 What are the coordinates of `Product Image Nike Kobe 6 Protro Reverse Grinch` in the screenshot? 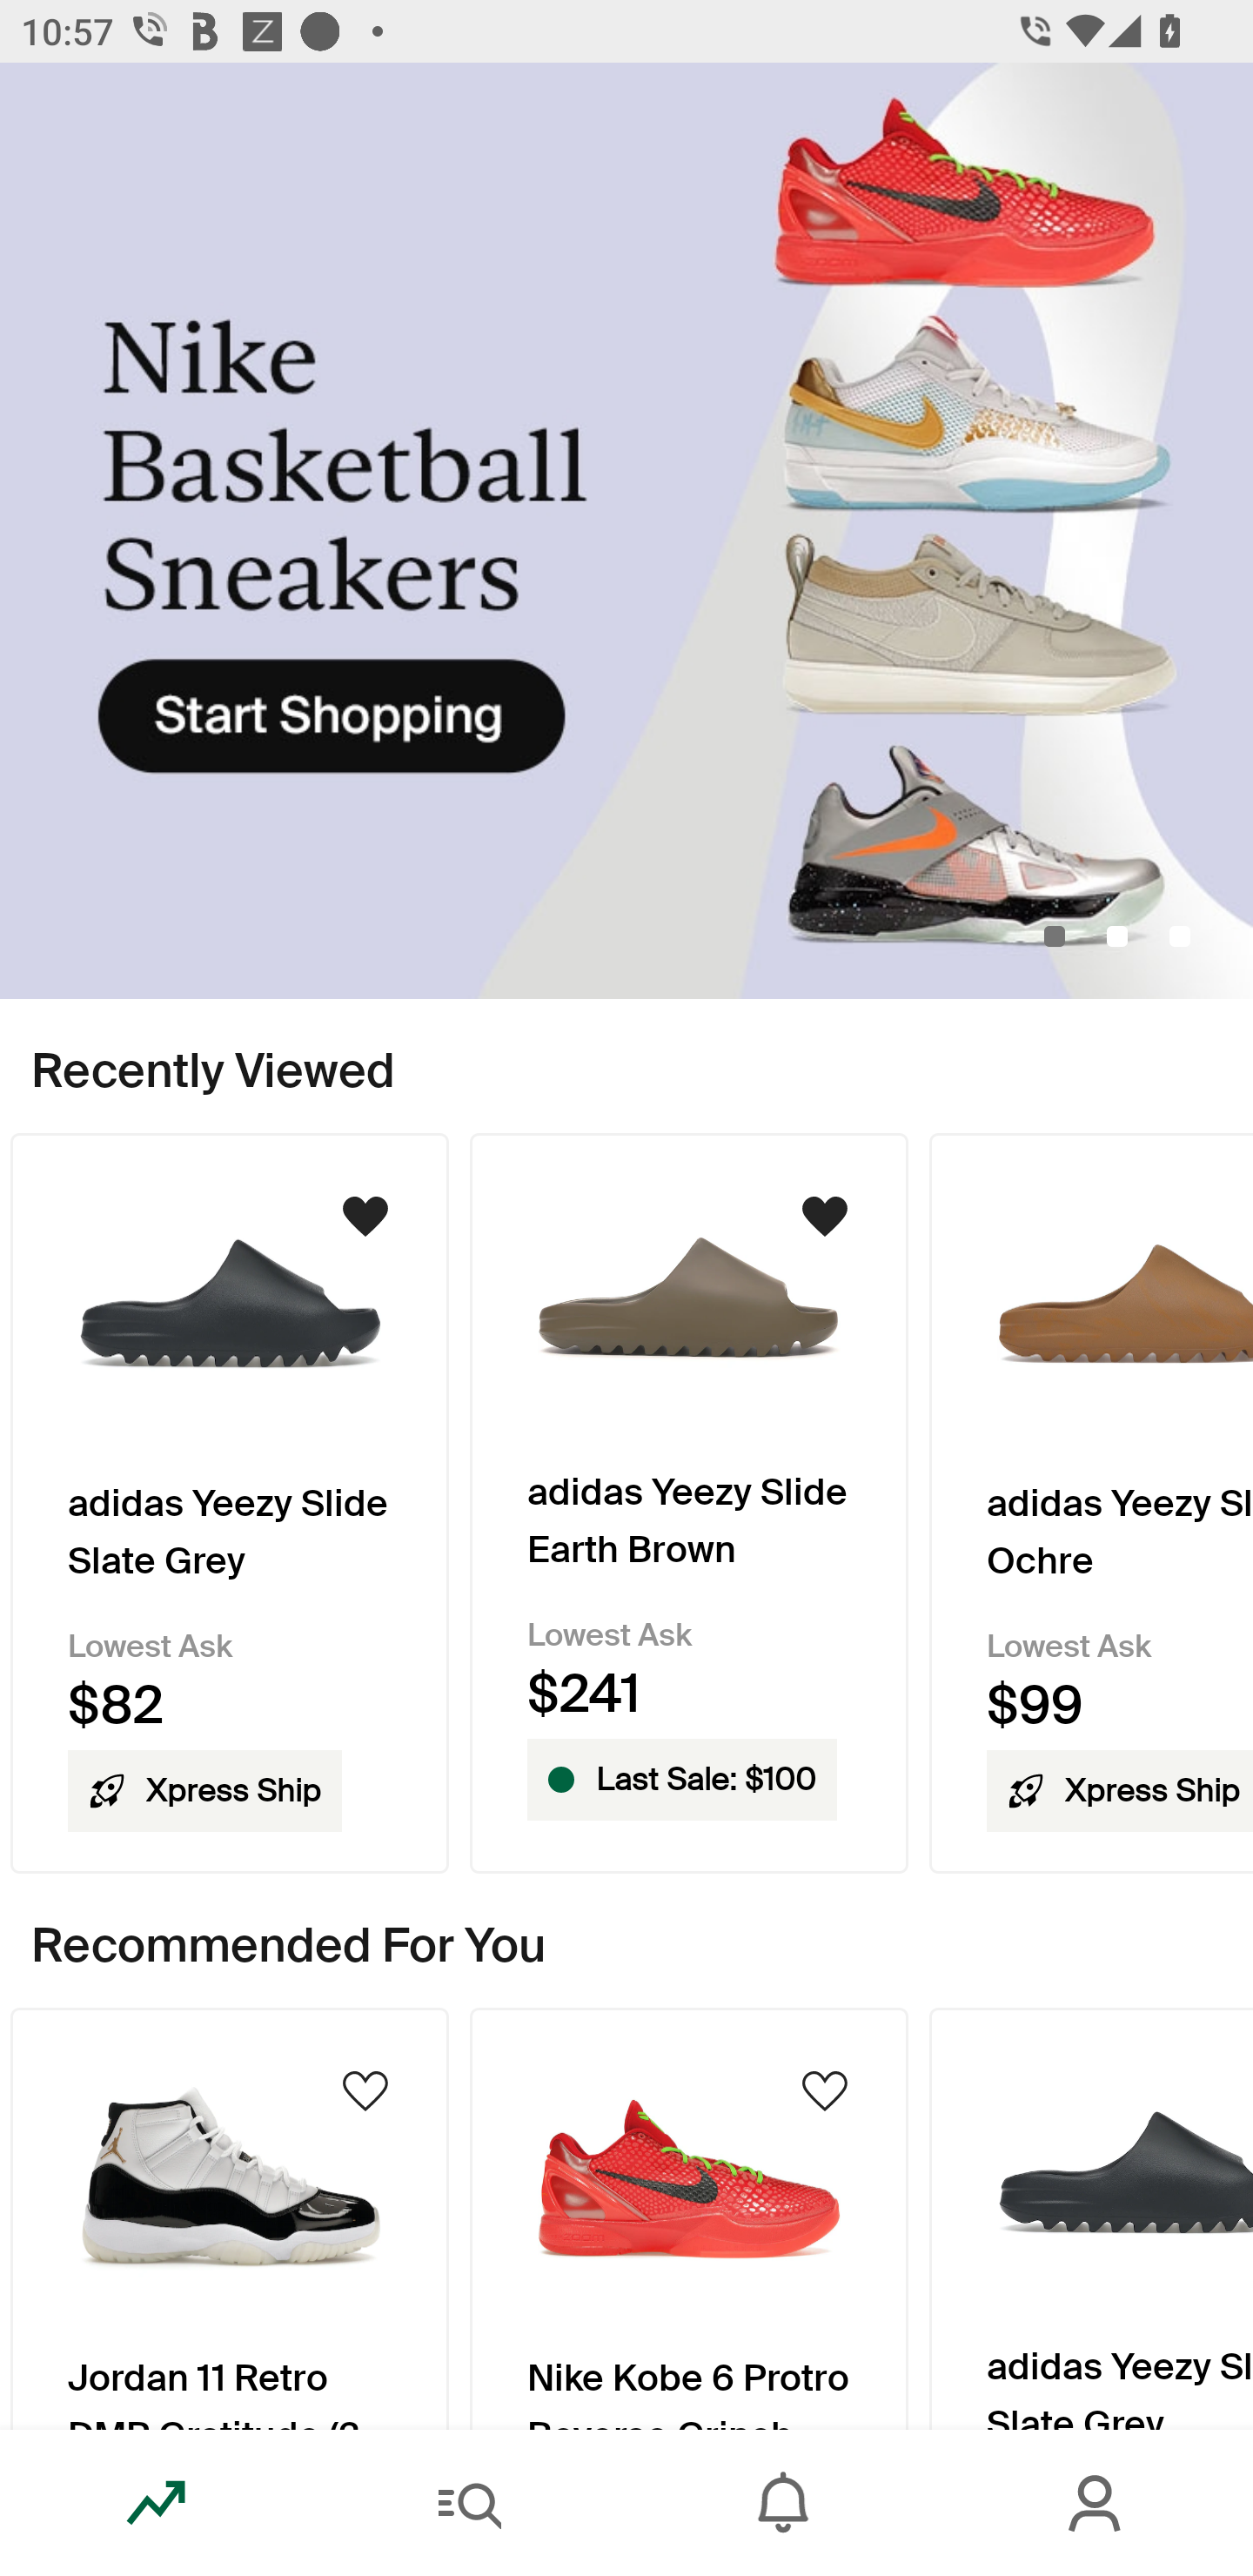 It's located at (689, 2217).